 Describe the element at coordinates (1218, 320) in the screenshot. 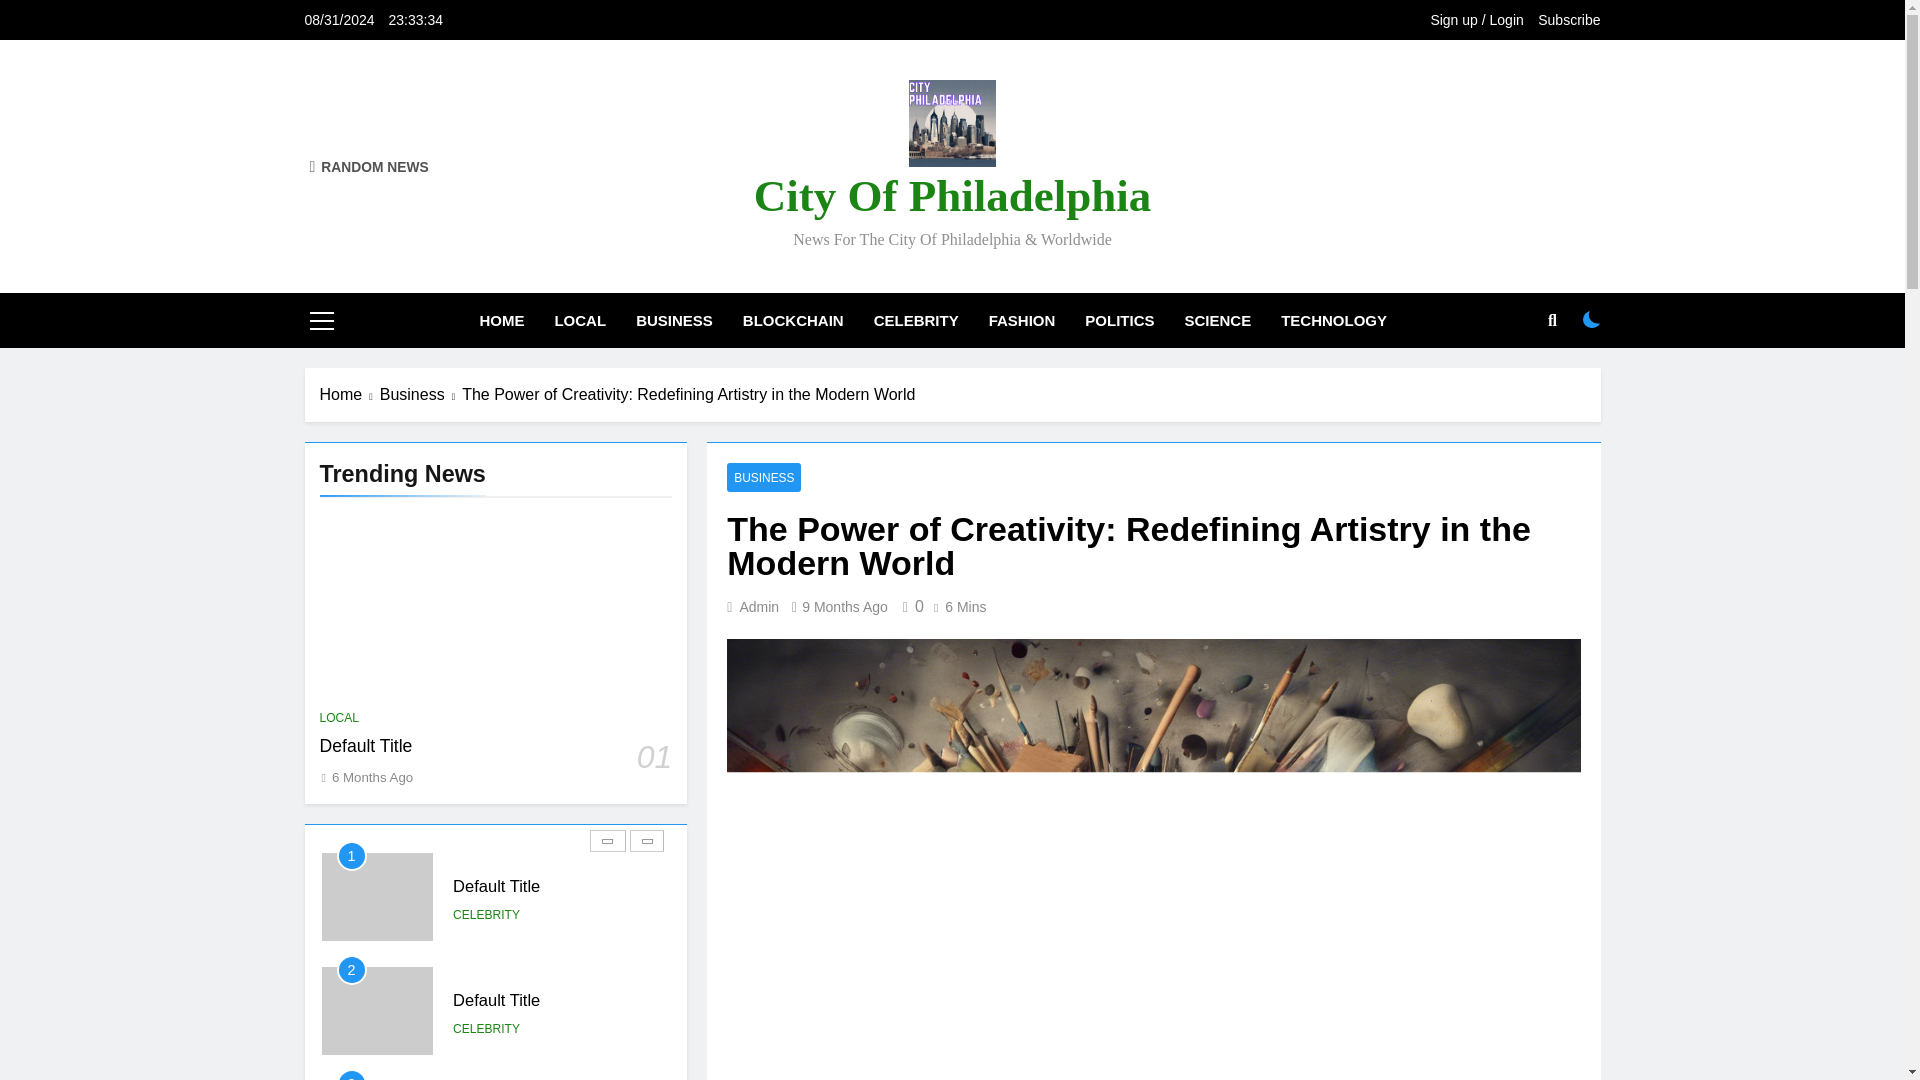

I see `SCIENCE` at that location.